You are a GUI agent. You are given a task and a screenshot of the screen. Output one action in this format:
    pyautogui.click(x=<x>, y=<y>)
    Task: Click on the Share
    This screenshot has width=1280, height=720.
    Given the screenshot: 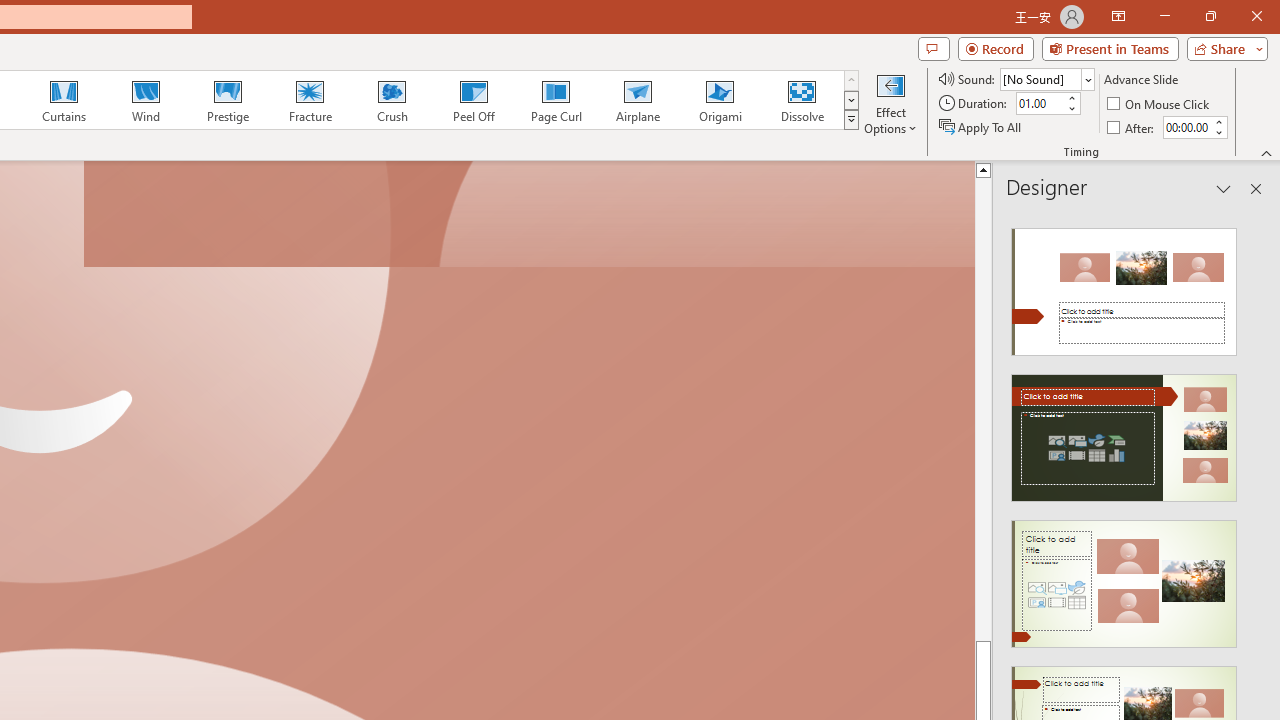 What is the action you would take?
    pyautogui.click(x=1223, y=48)
    